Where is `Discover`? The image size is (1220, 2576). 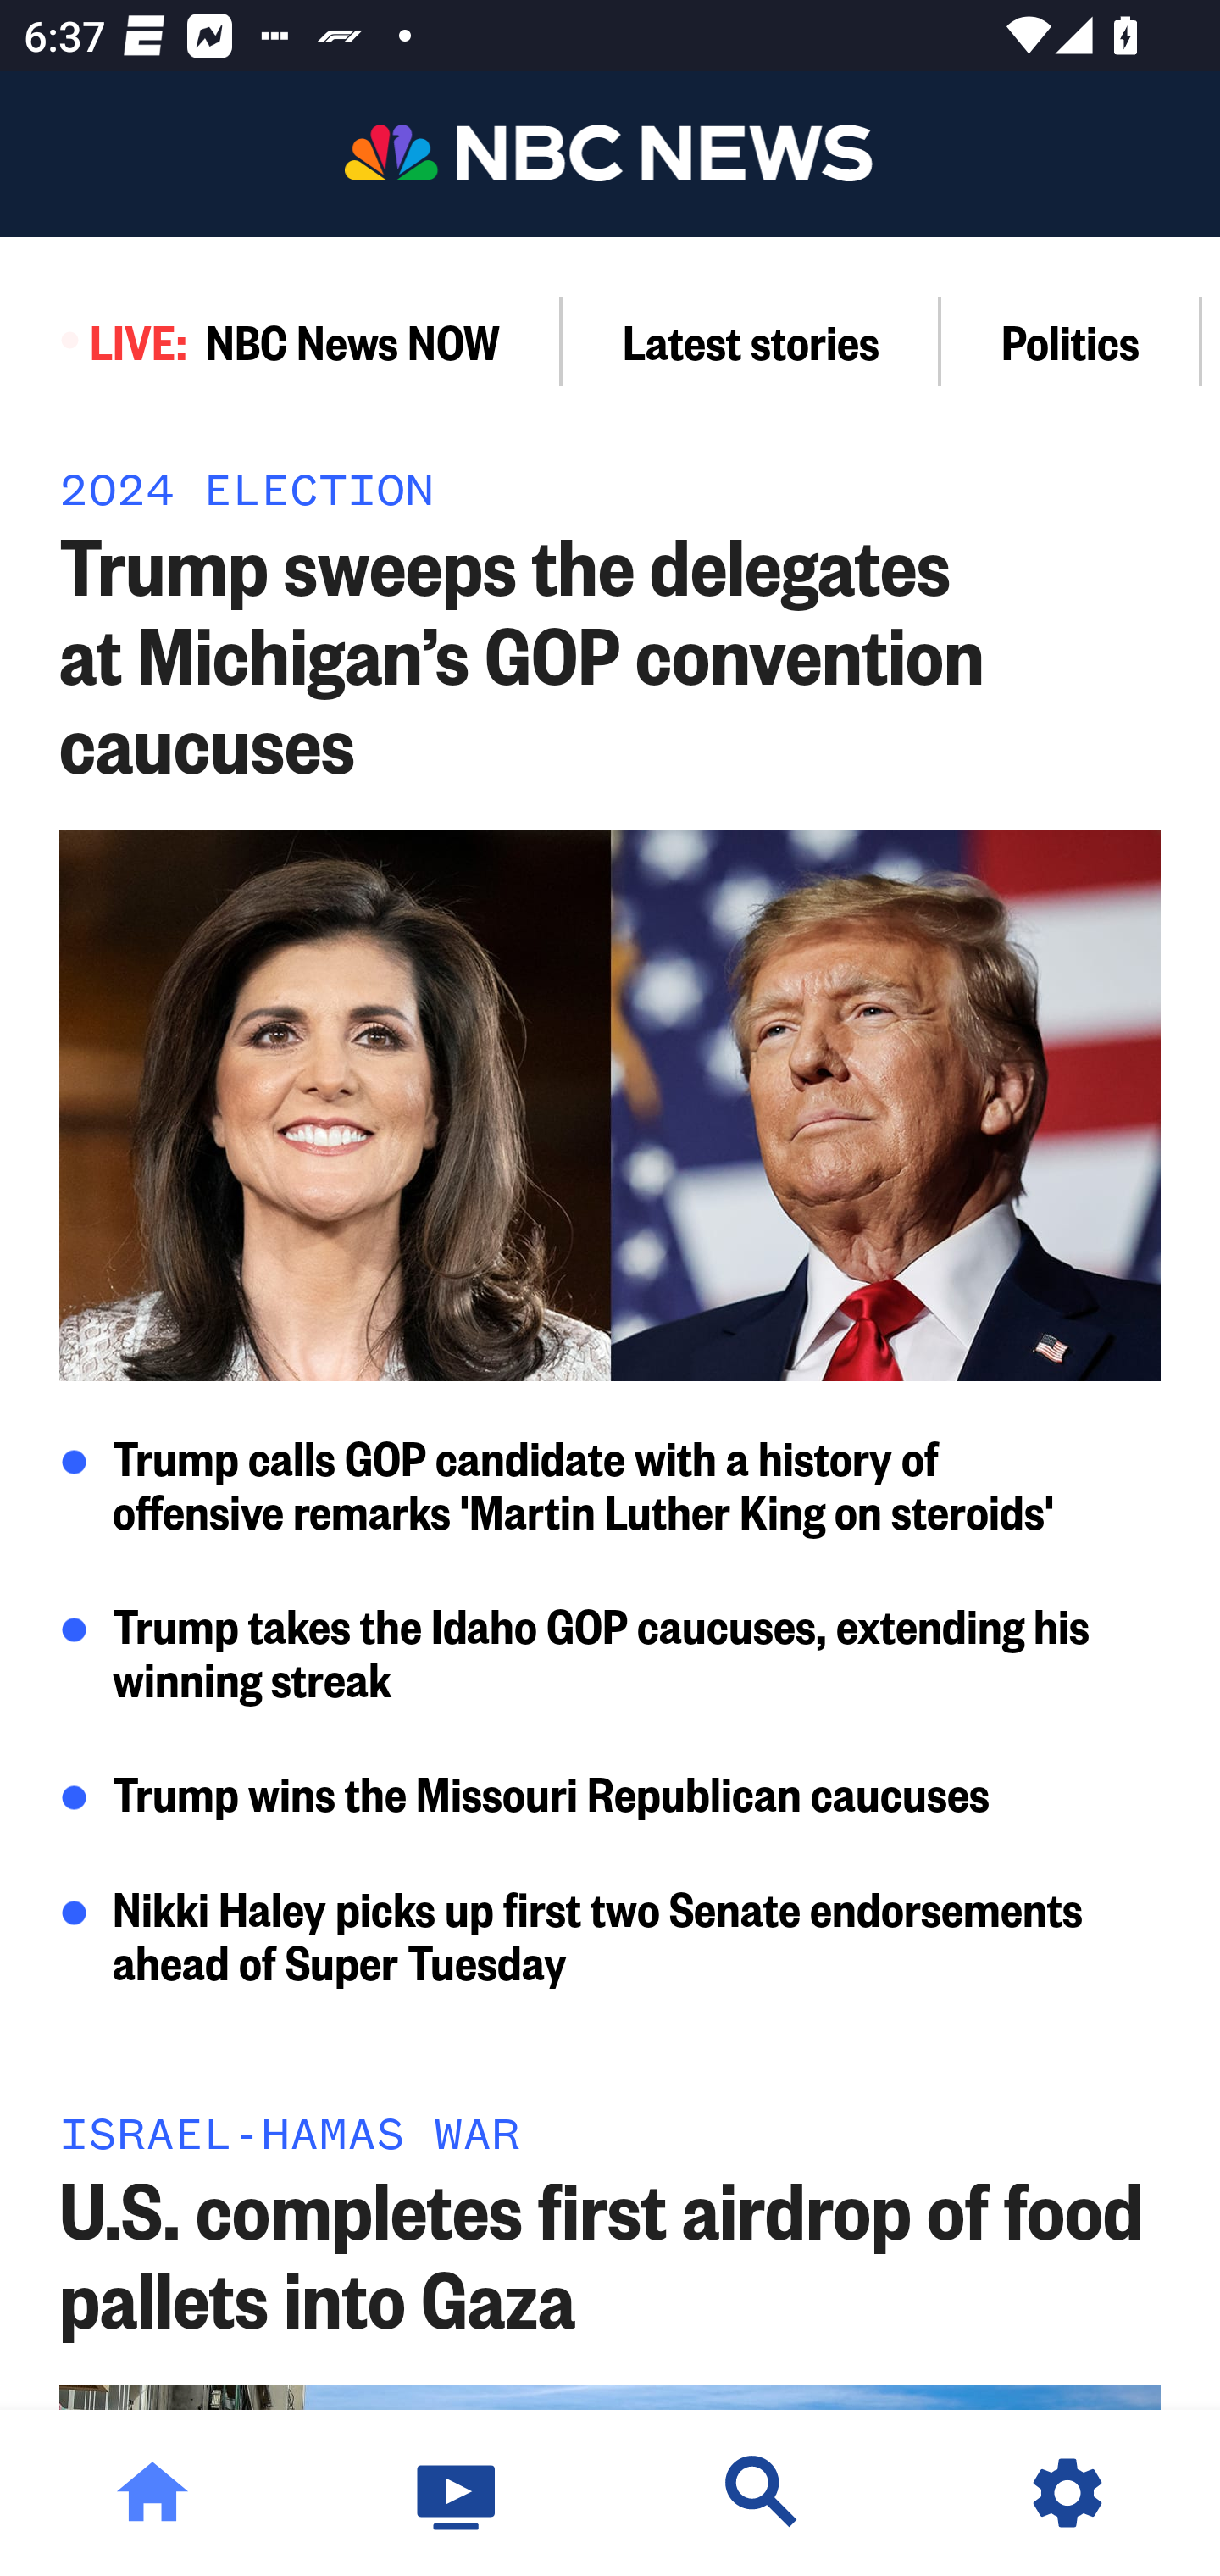 Discover is located at coordinates (762, 2493).